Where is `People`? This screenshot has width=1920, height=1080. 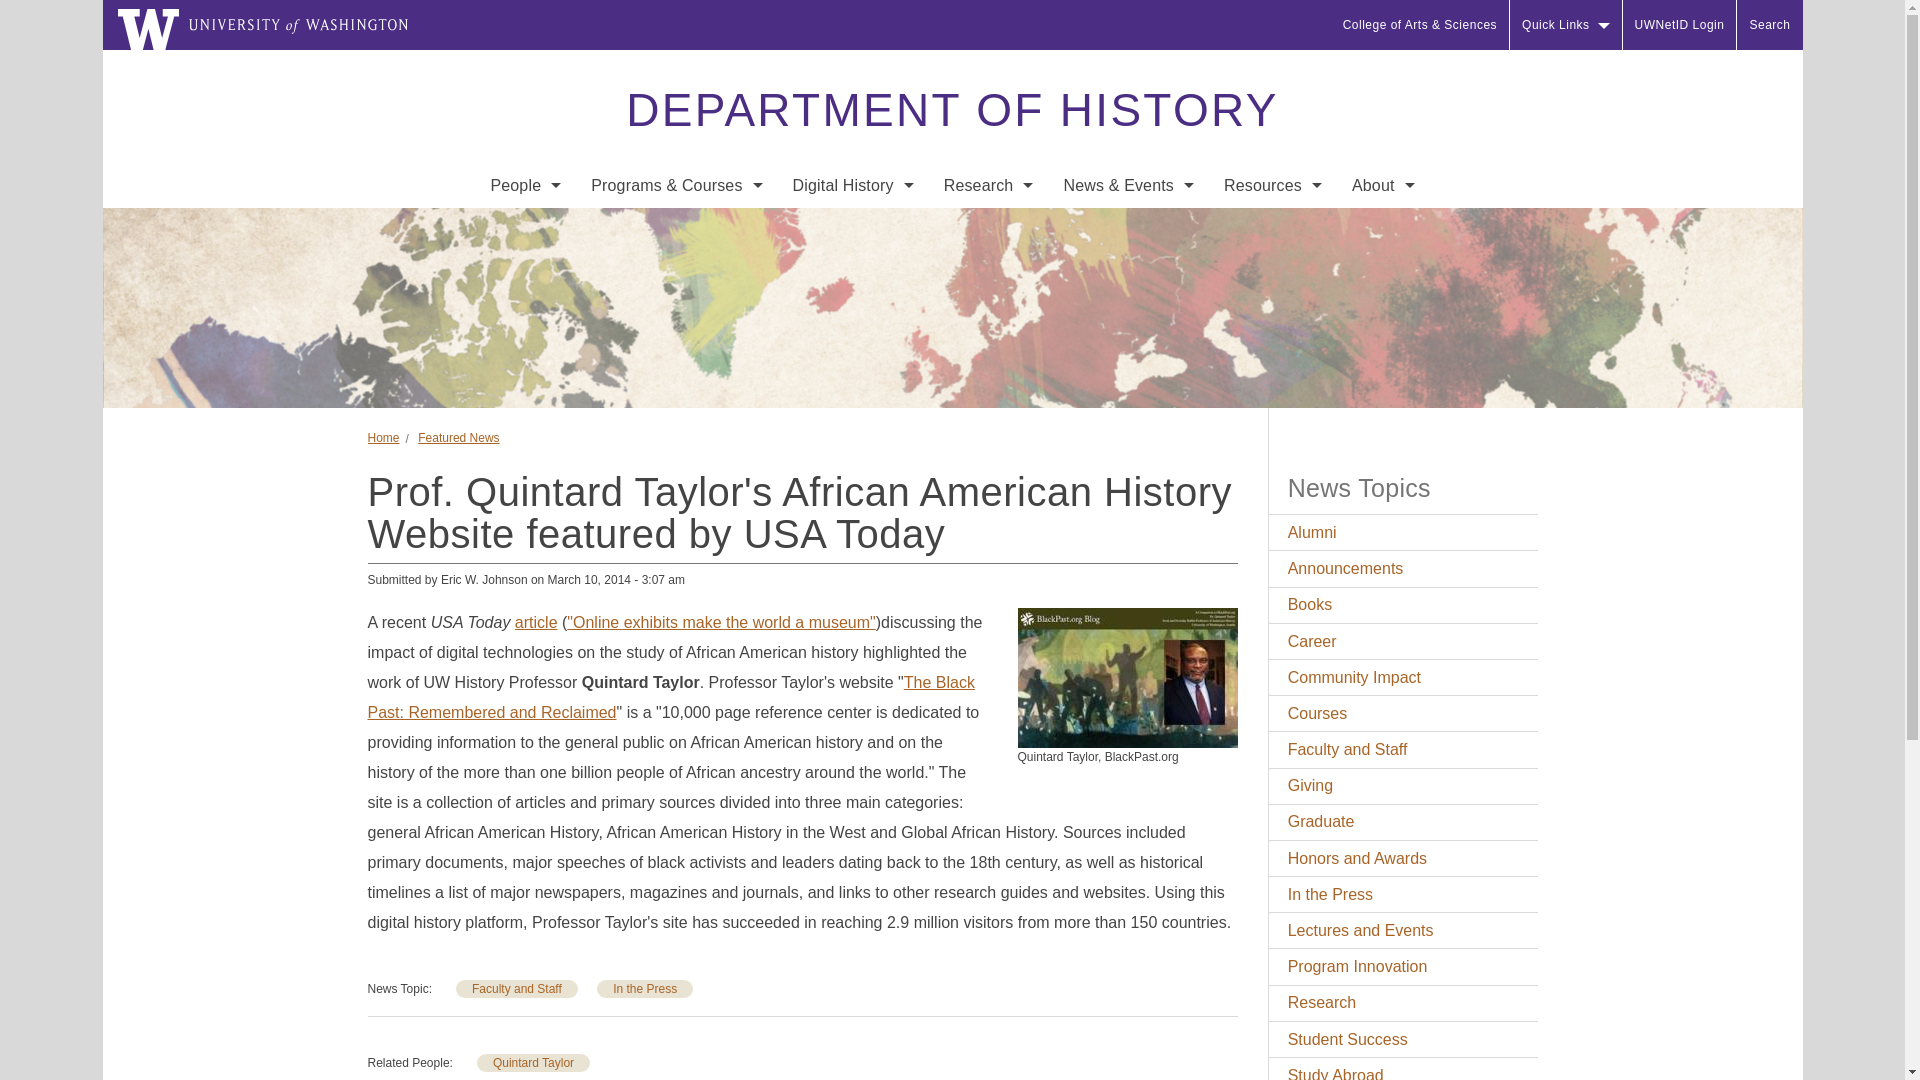 People is located at coordinates (525, 186).